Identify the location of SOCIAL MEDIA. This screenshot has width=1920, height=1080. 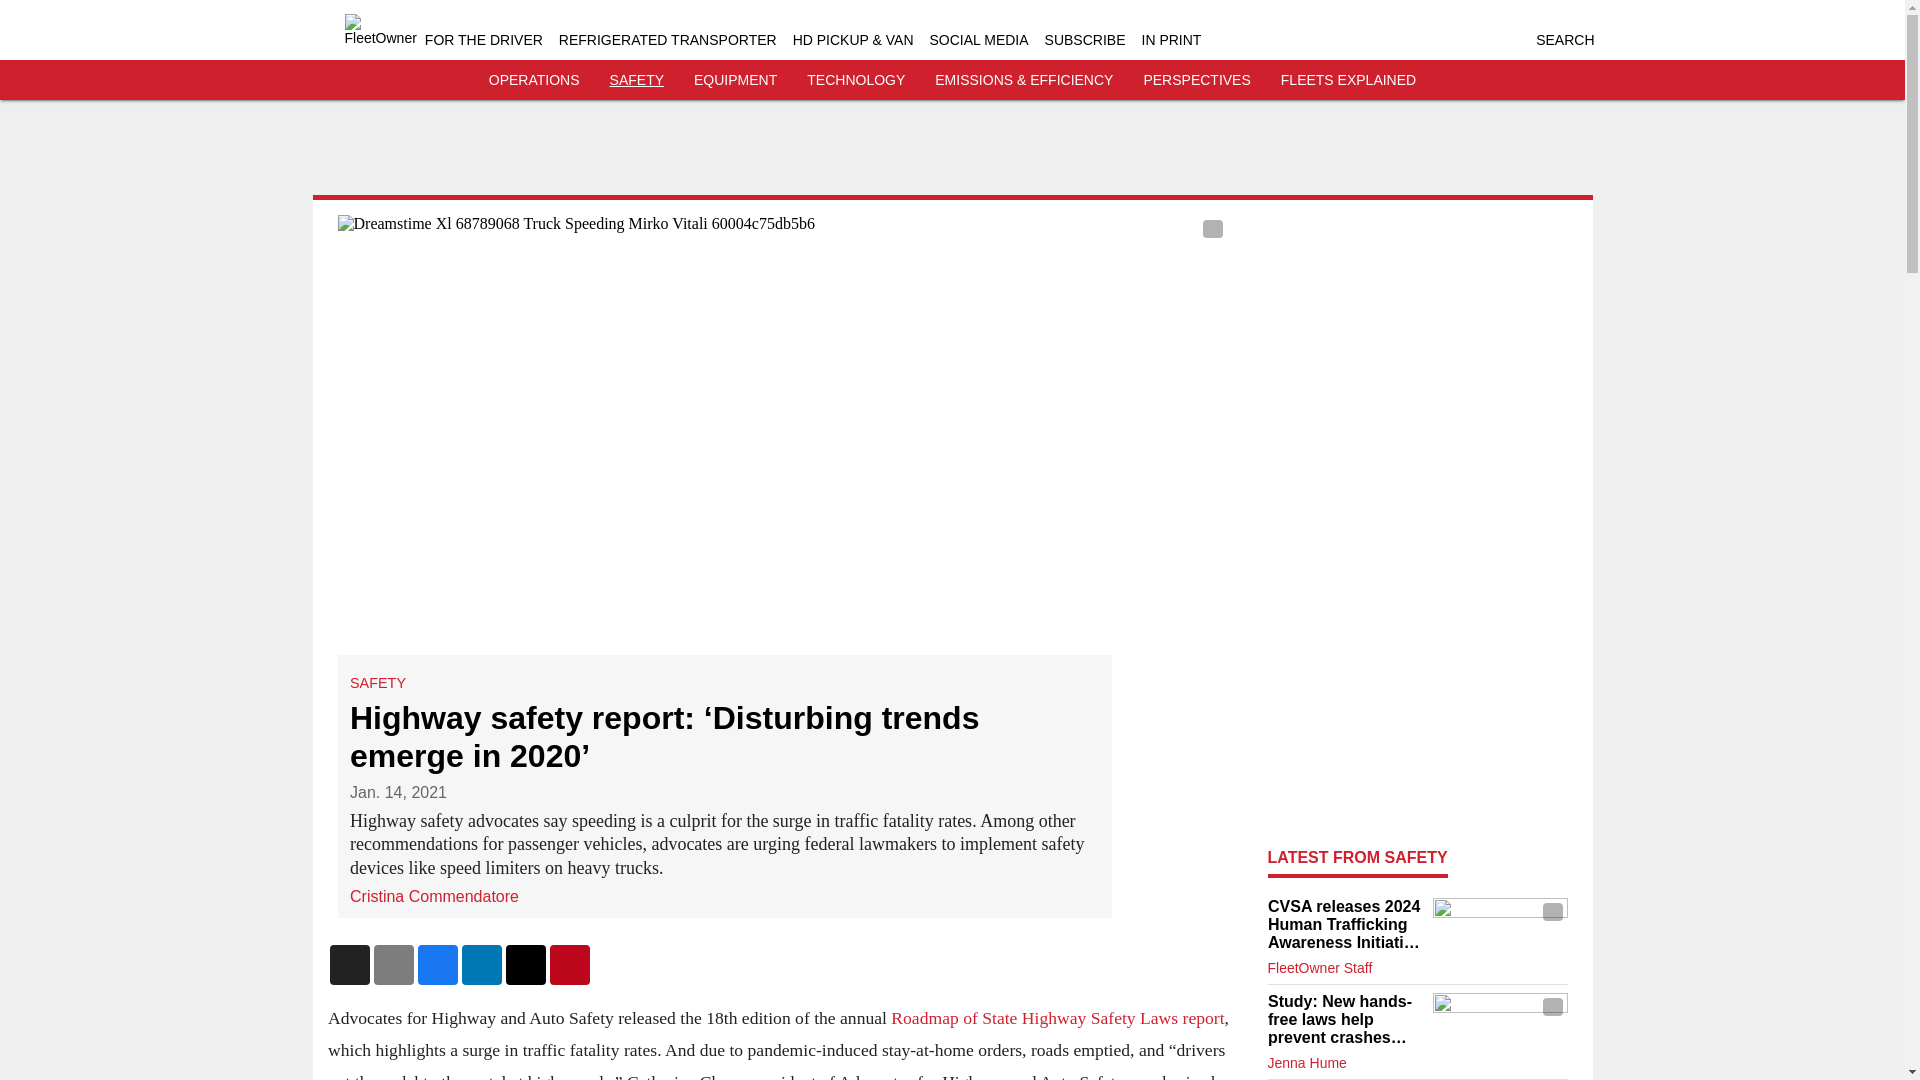
(979, 40).